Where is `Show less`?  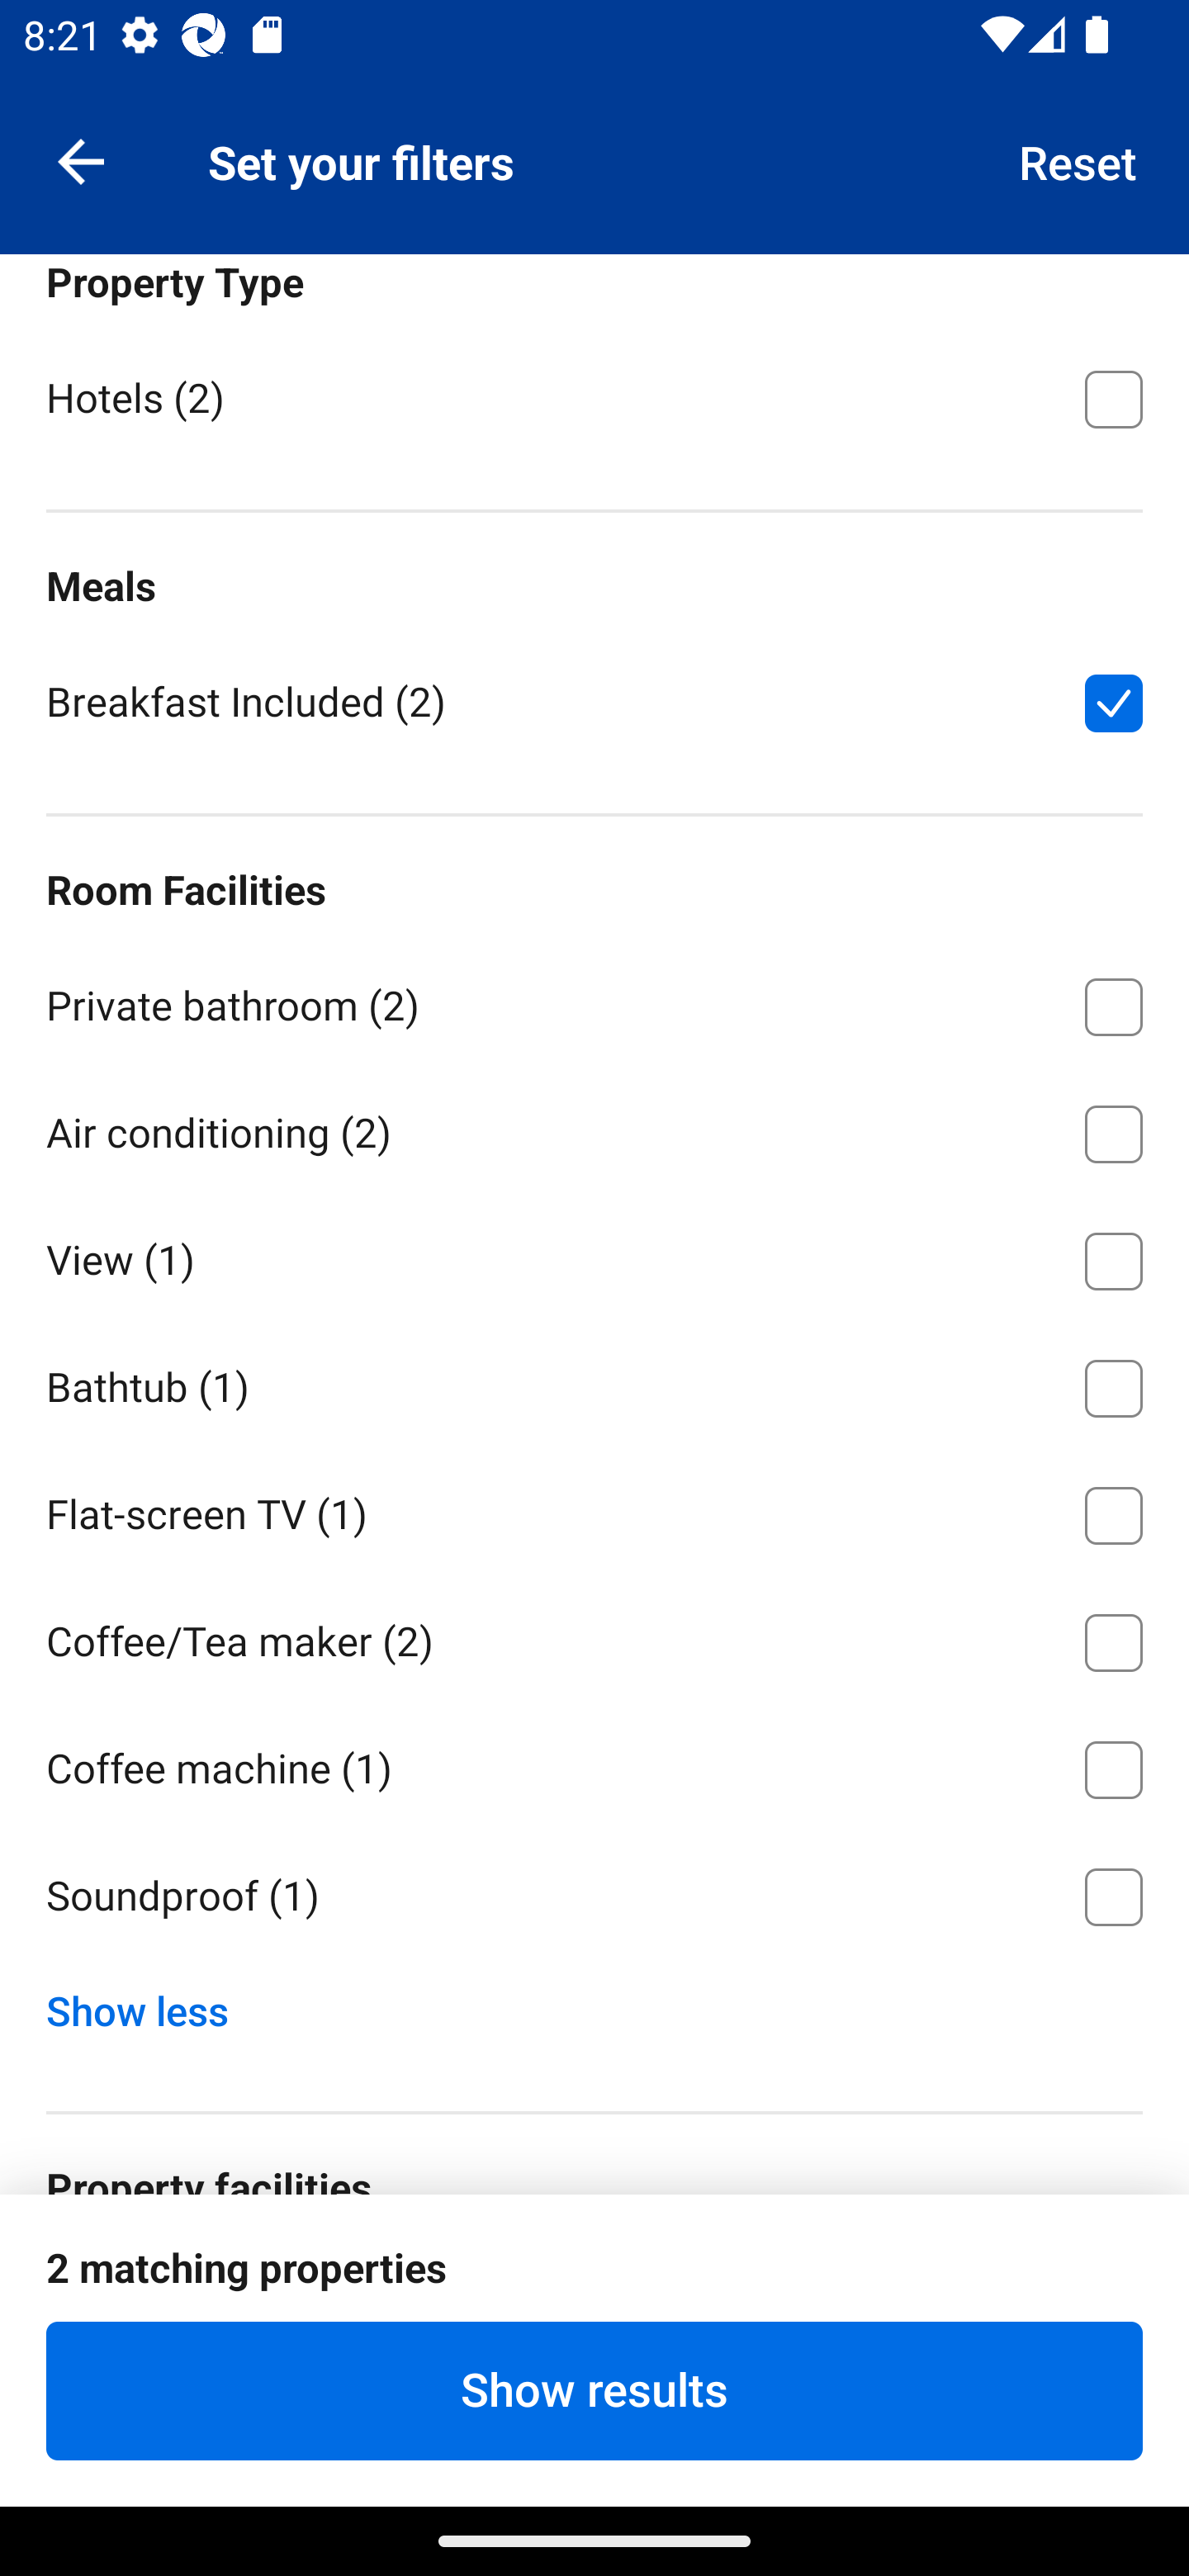 Show less is located at coordinates (149, 2004).